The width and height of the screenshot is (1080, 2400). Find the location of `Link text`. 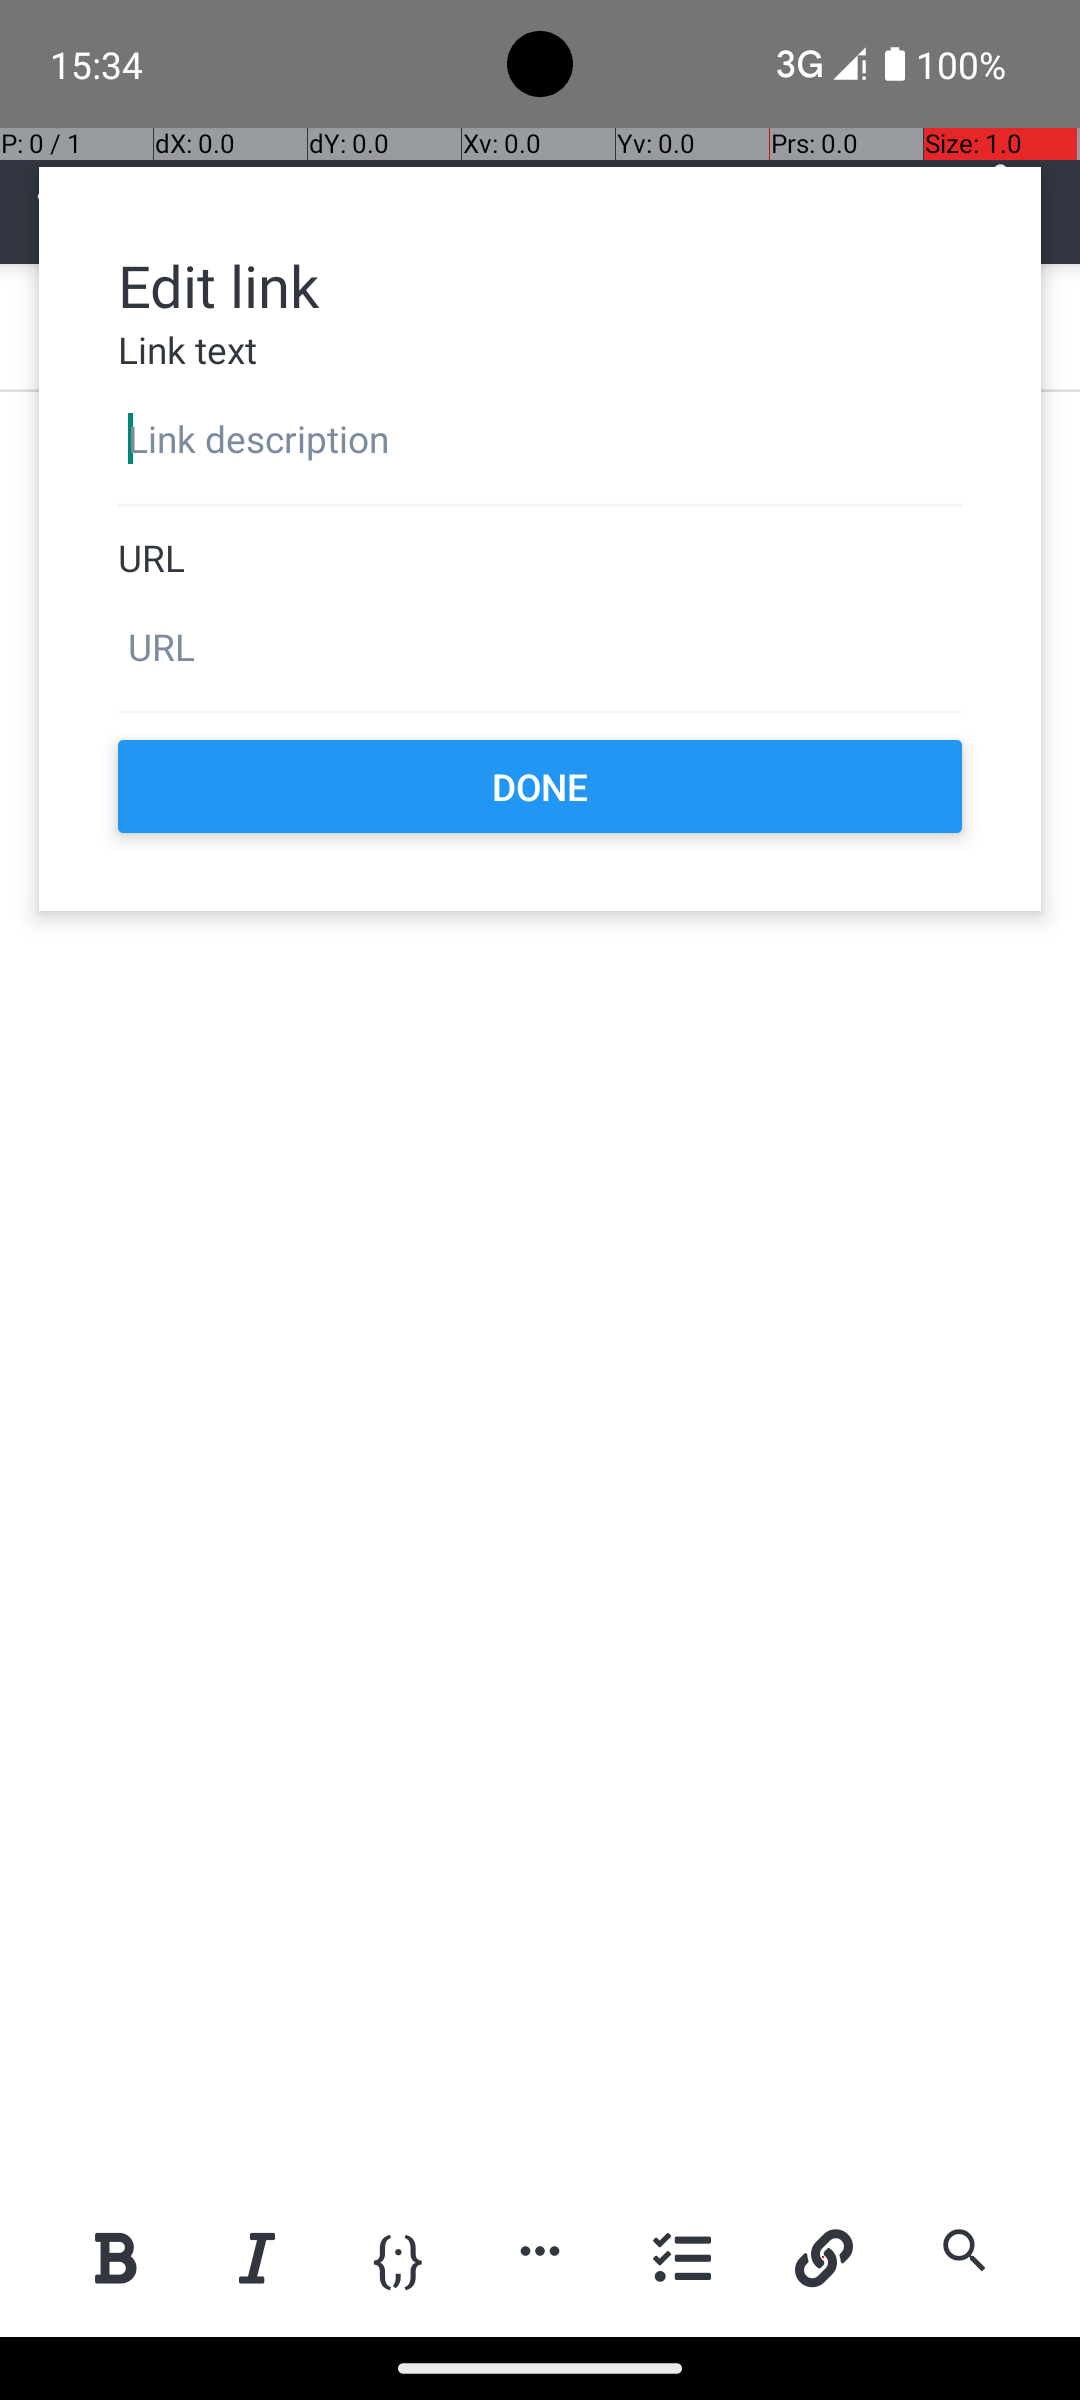

Link text is located at coordinates (540, 350).